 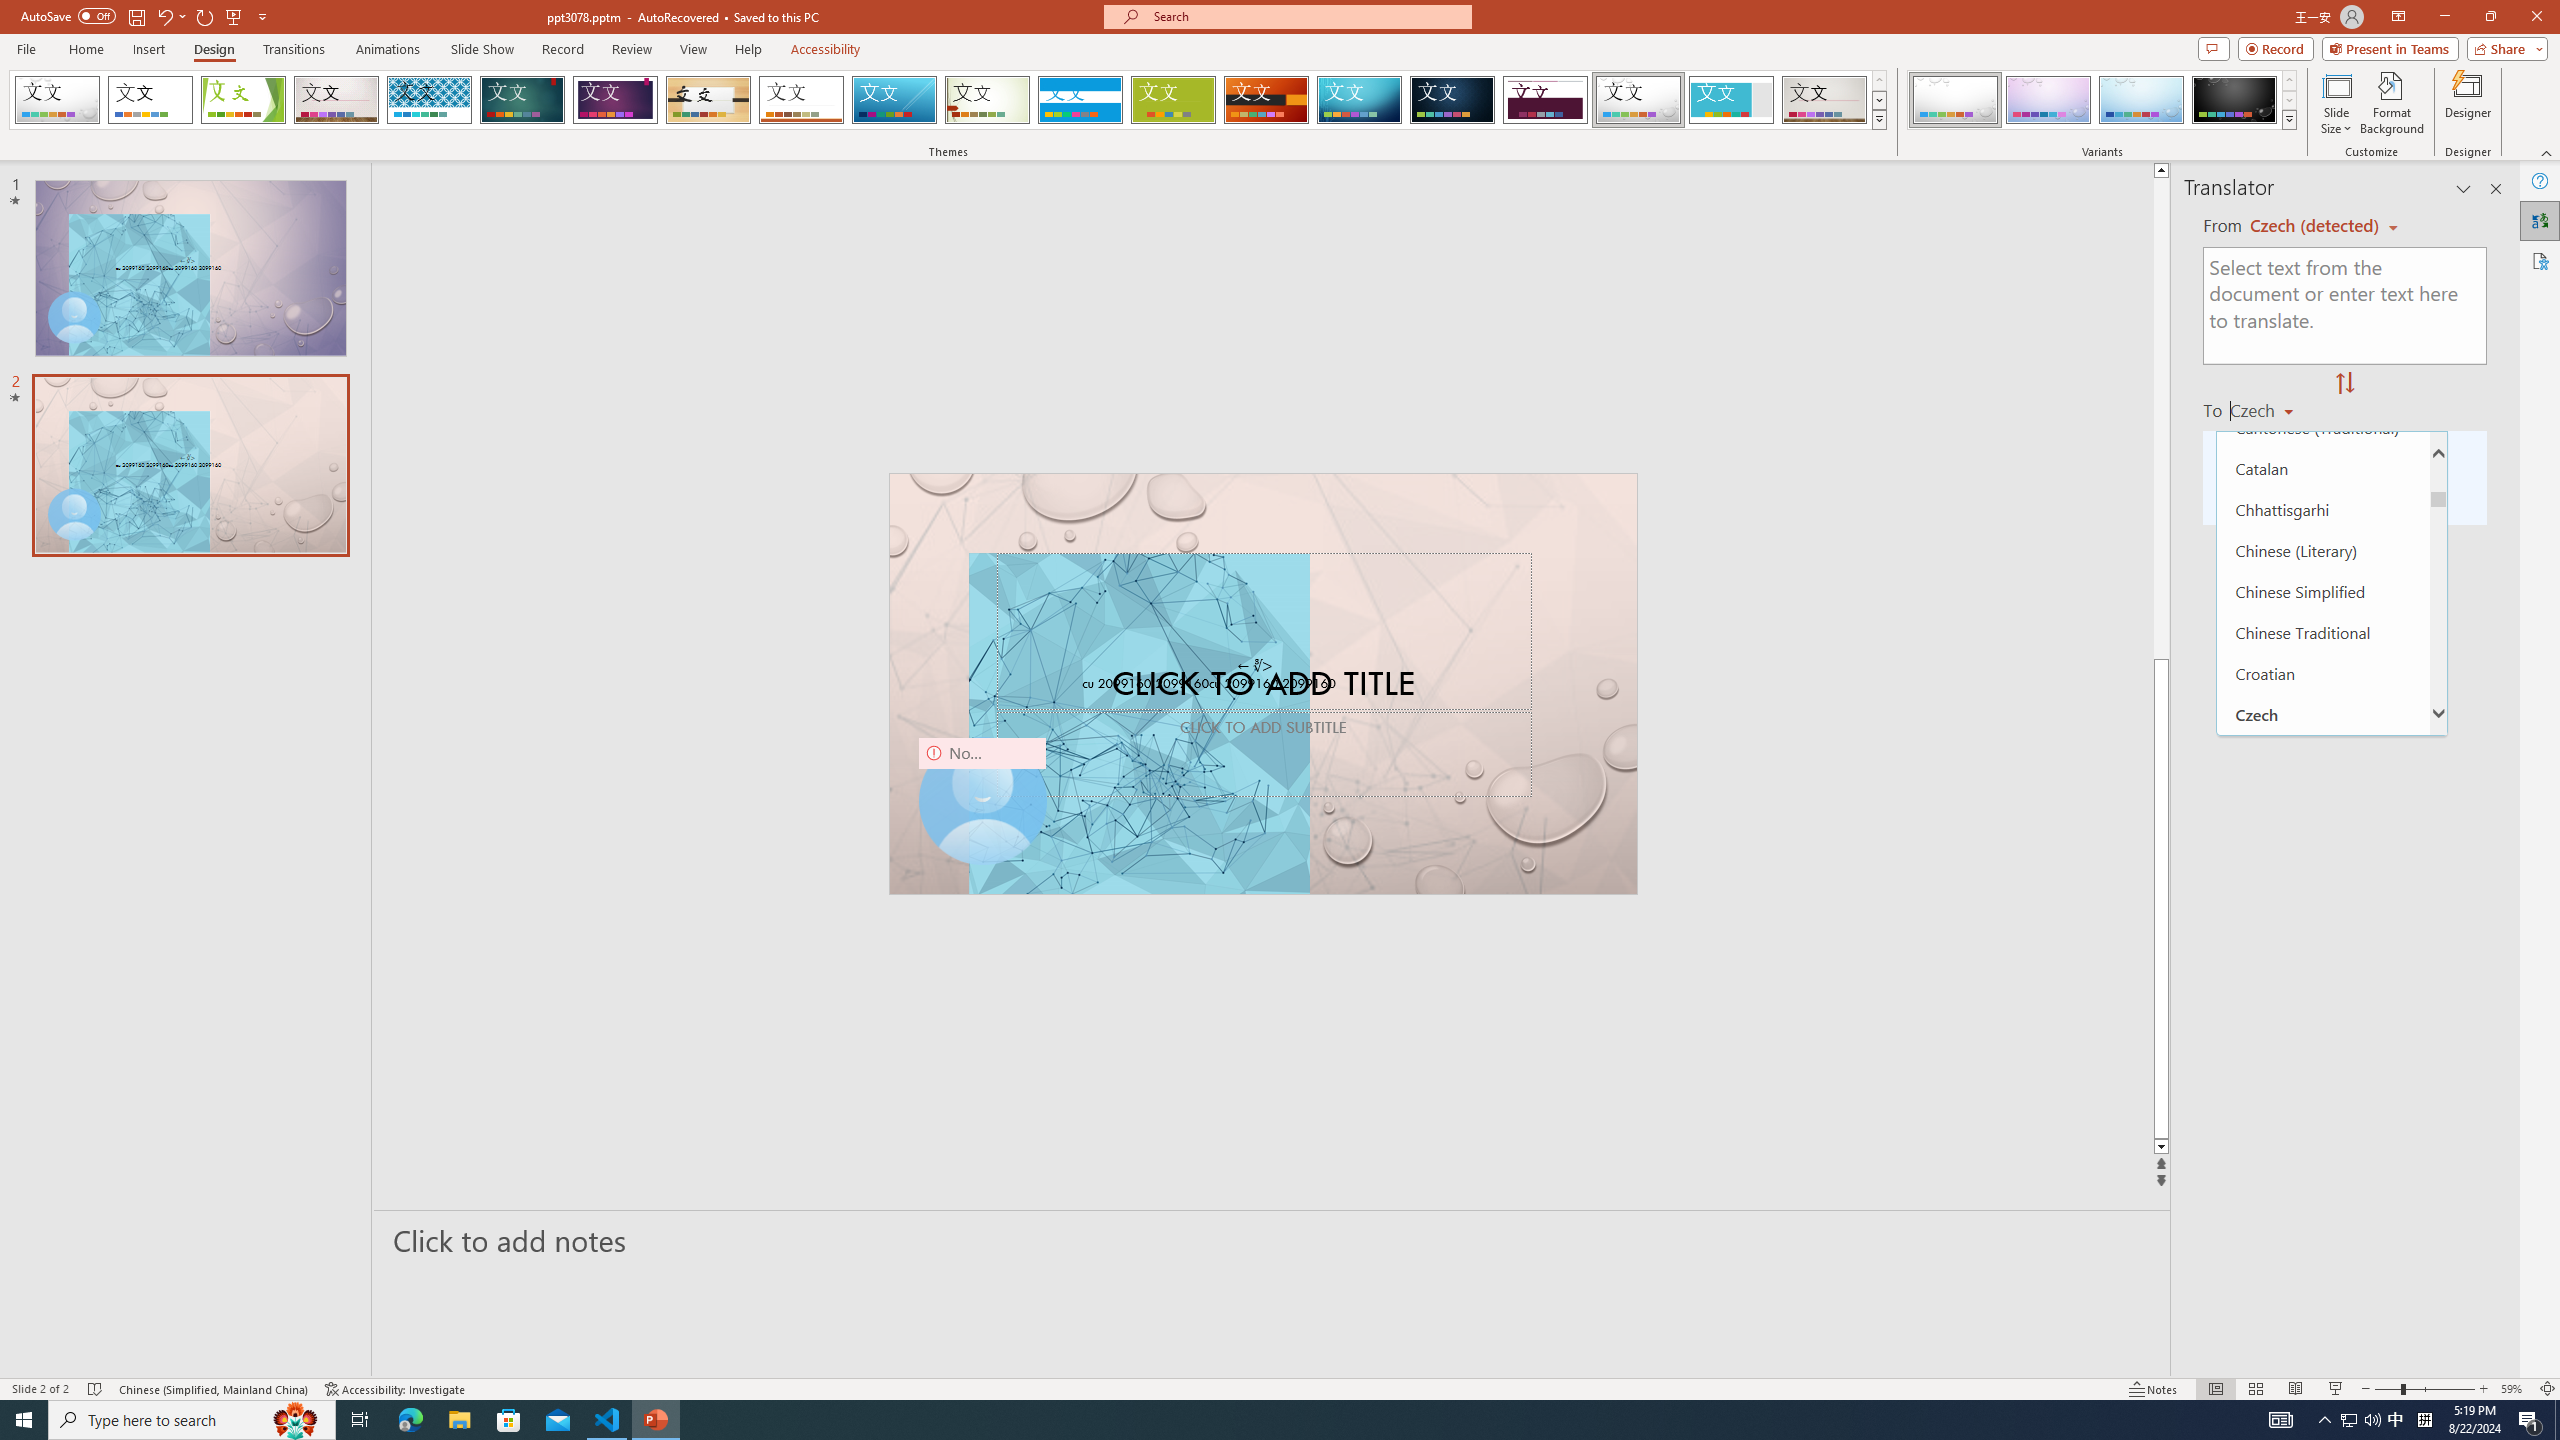 What do you see at coordinates (2322, 1369) in the screenshot?
I see `Georgian` at bounding box center [2322, 1369].